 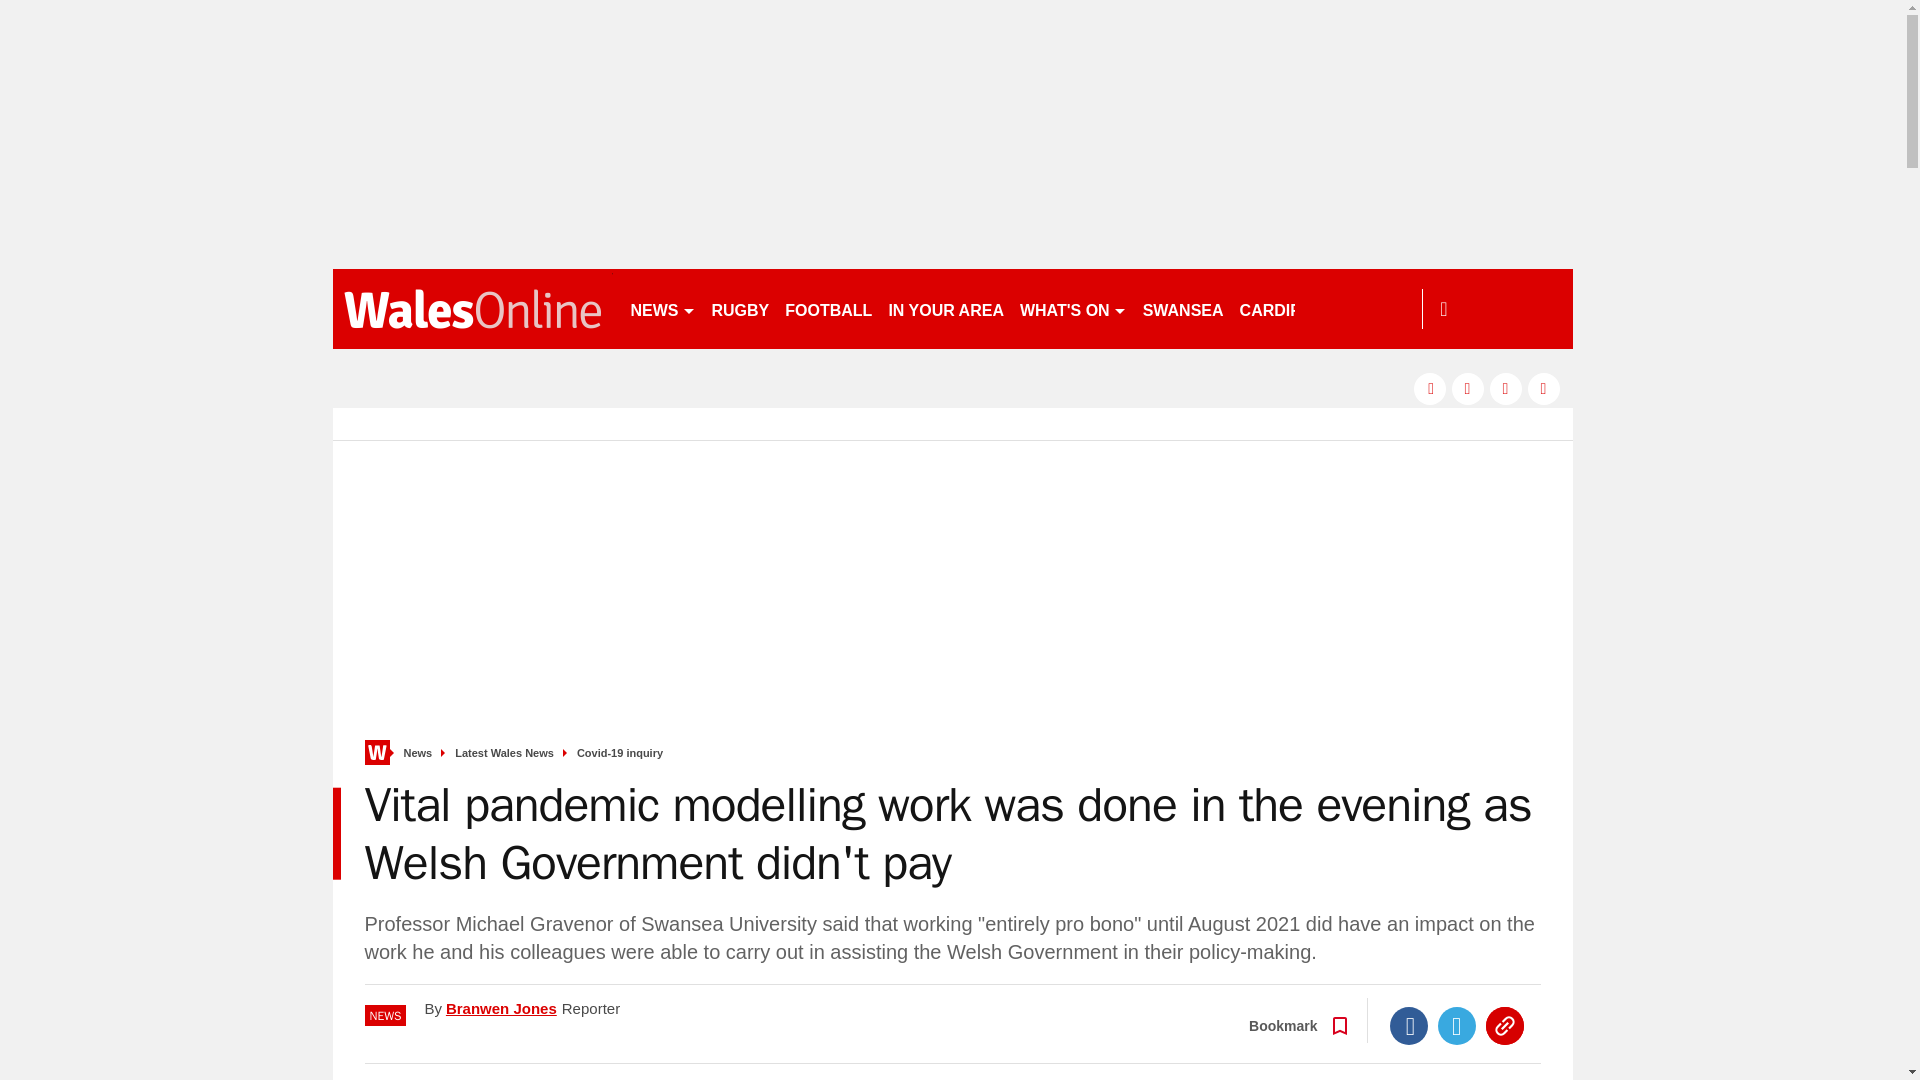 I want to click on twitter, so click(x=1468, y=388).